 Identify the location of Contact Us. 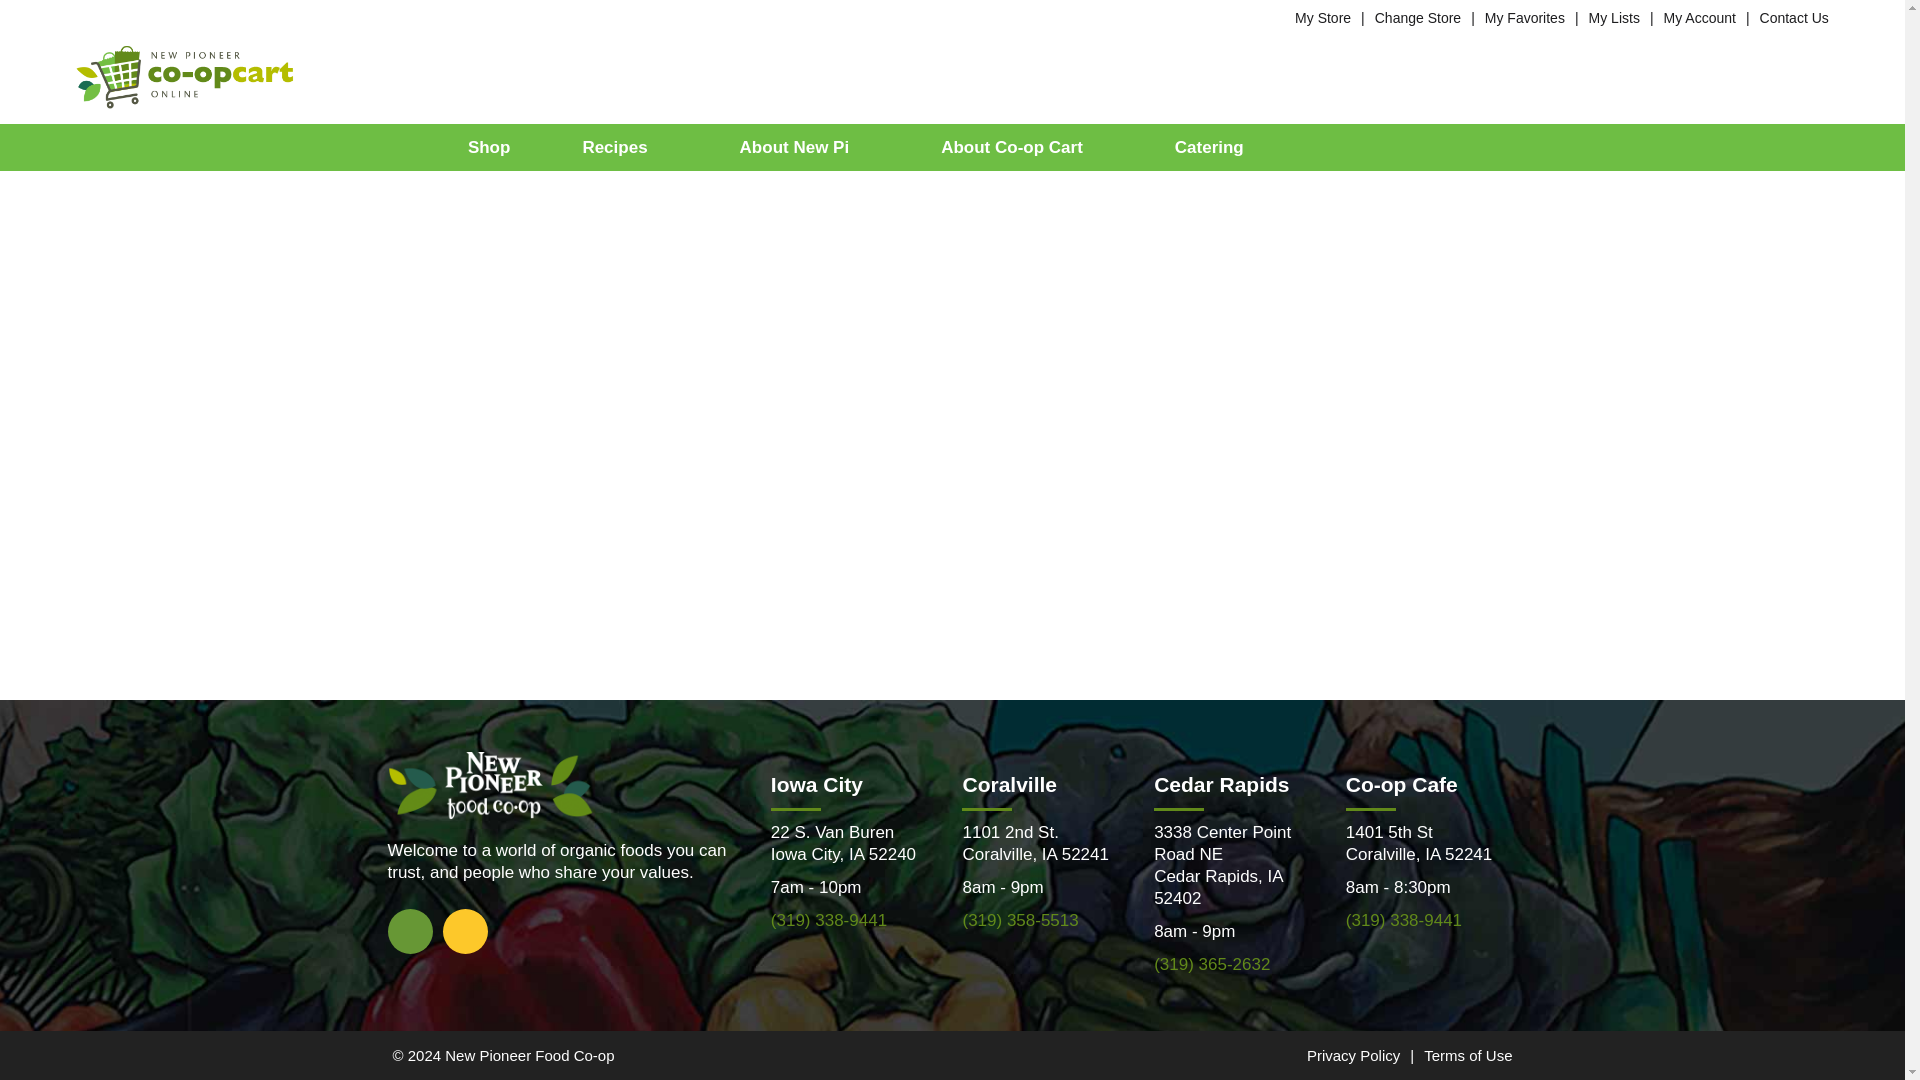
(1794, 17).